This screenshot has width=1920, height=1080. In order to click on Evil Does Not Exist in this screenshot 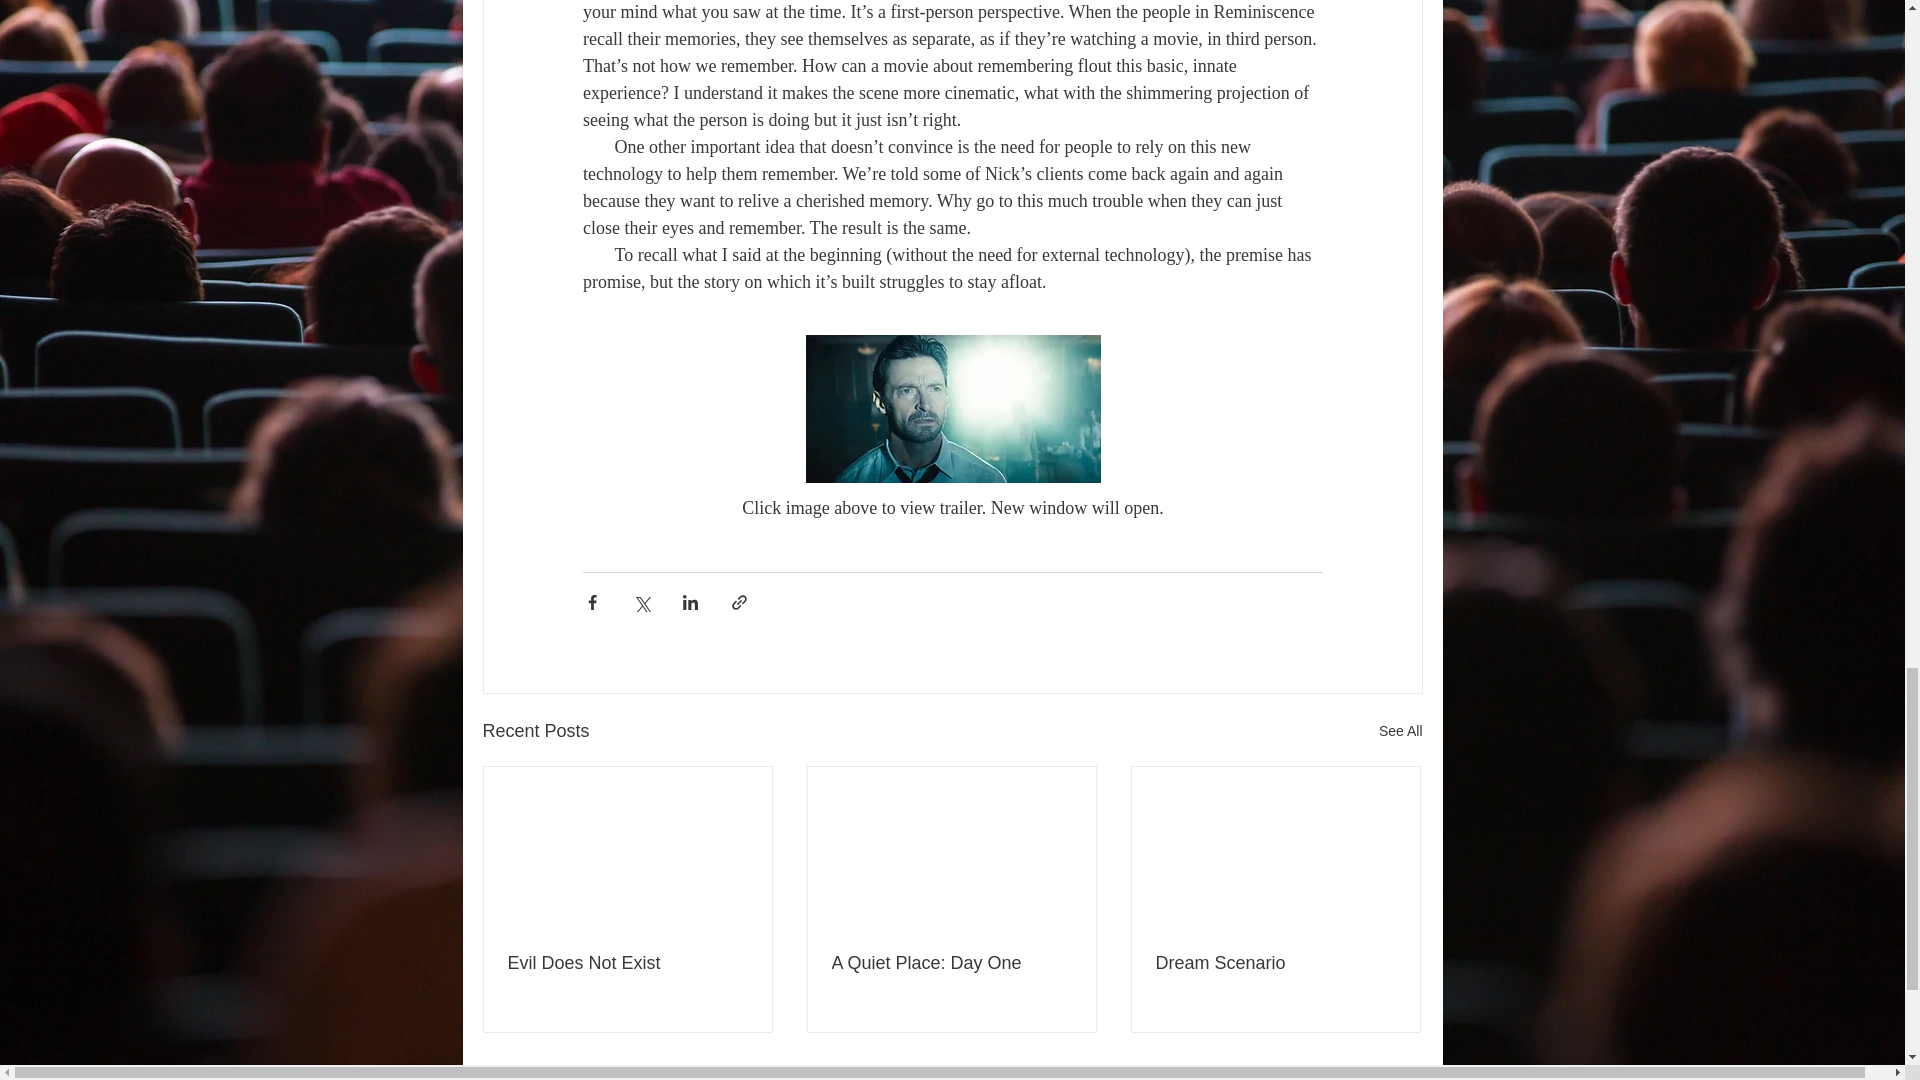, I will do `click(628, 962)`.